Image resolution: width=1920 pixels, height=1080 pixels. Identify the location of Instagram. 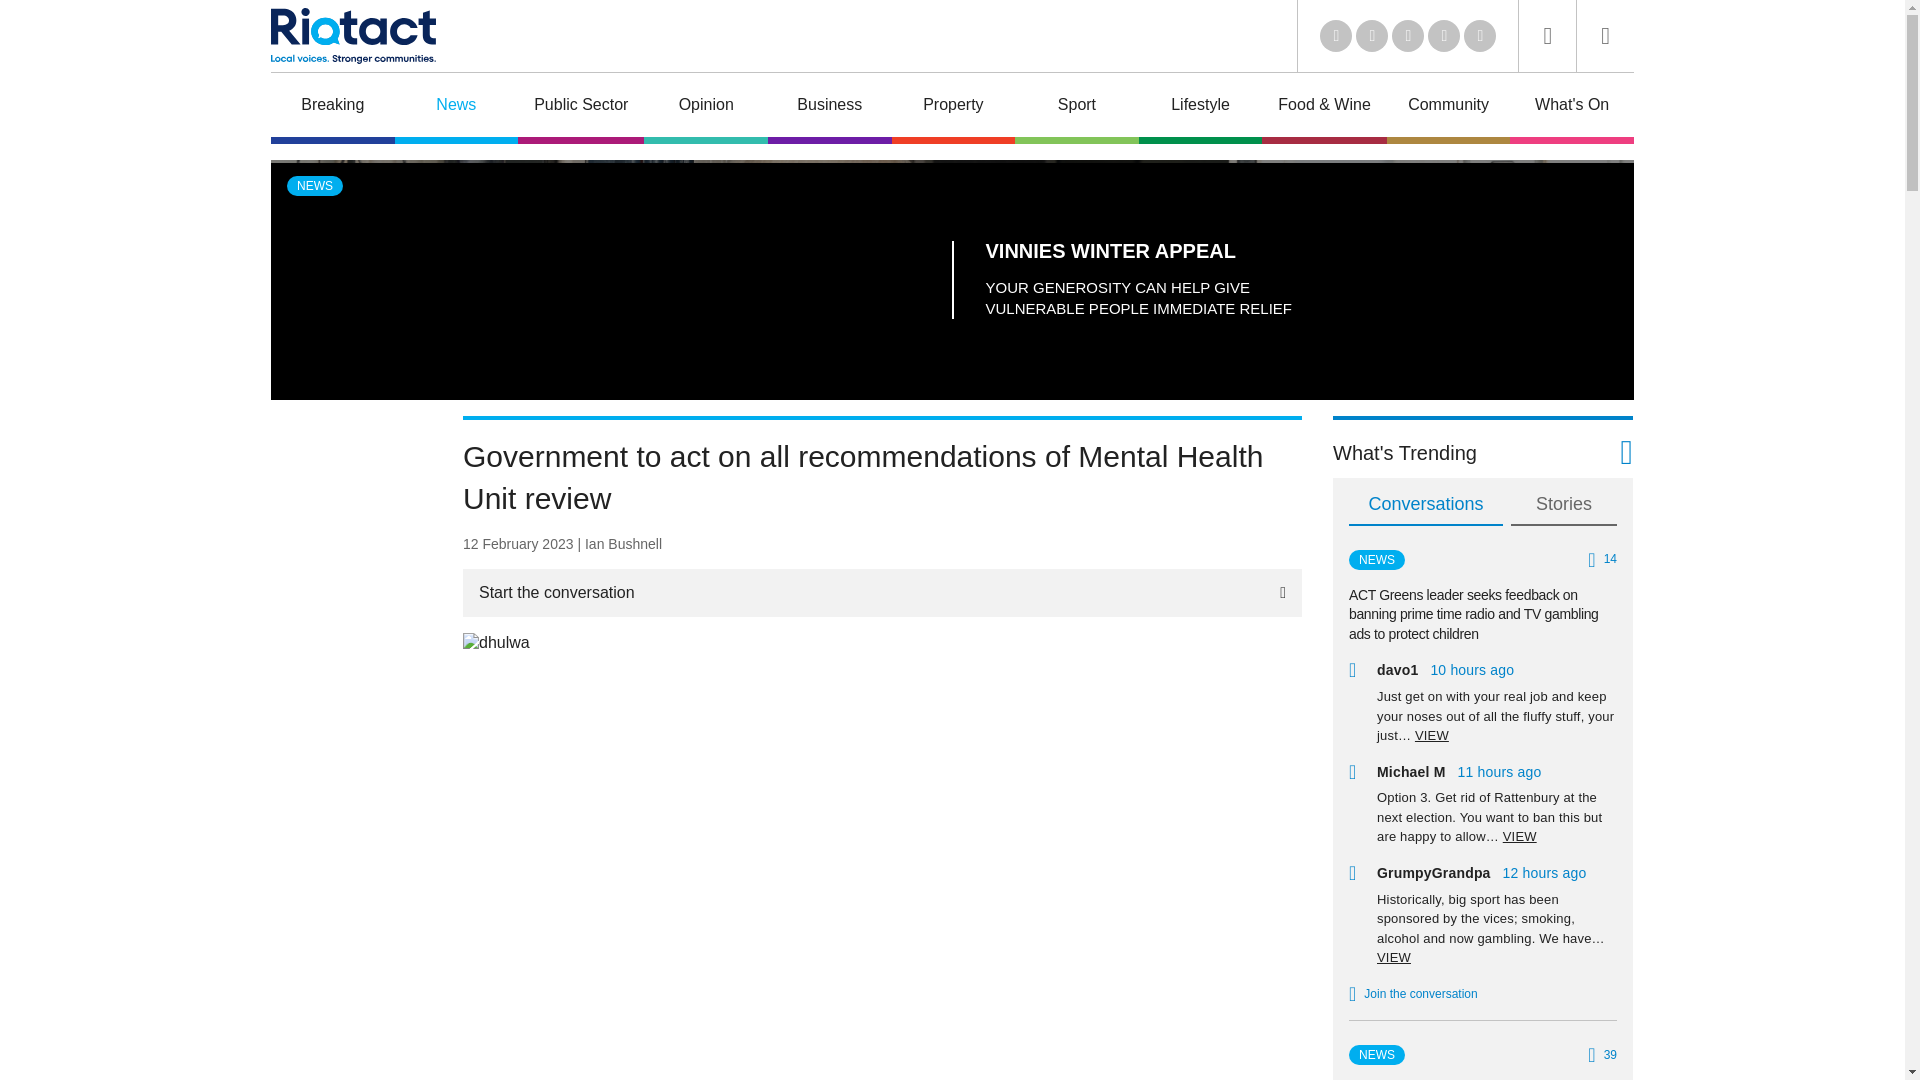
(1479, 36).